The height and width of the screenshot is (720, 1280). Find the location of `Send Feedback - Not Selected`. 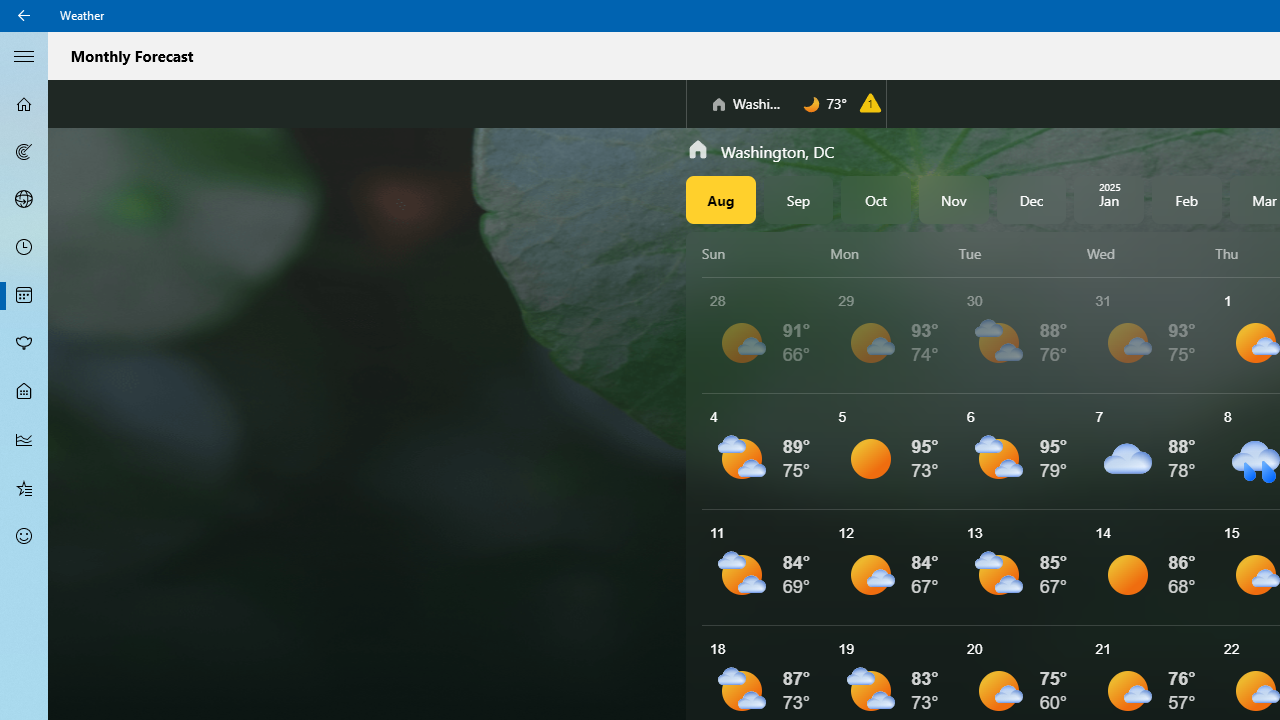

Send Feedback - Not Selected is located at coordinates (24, 536).